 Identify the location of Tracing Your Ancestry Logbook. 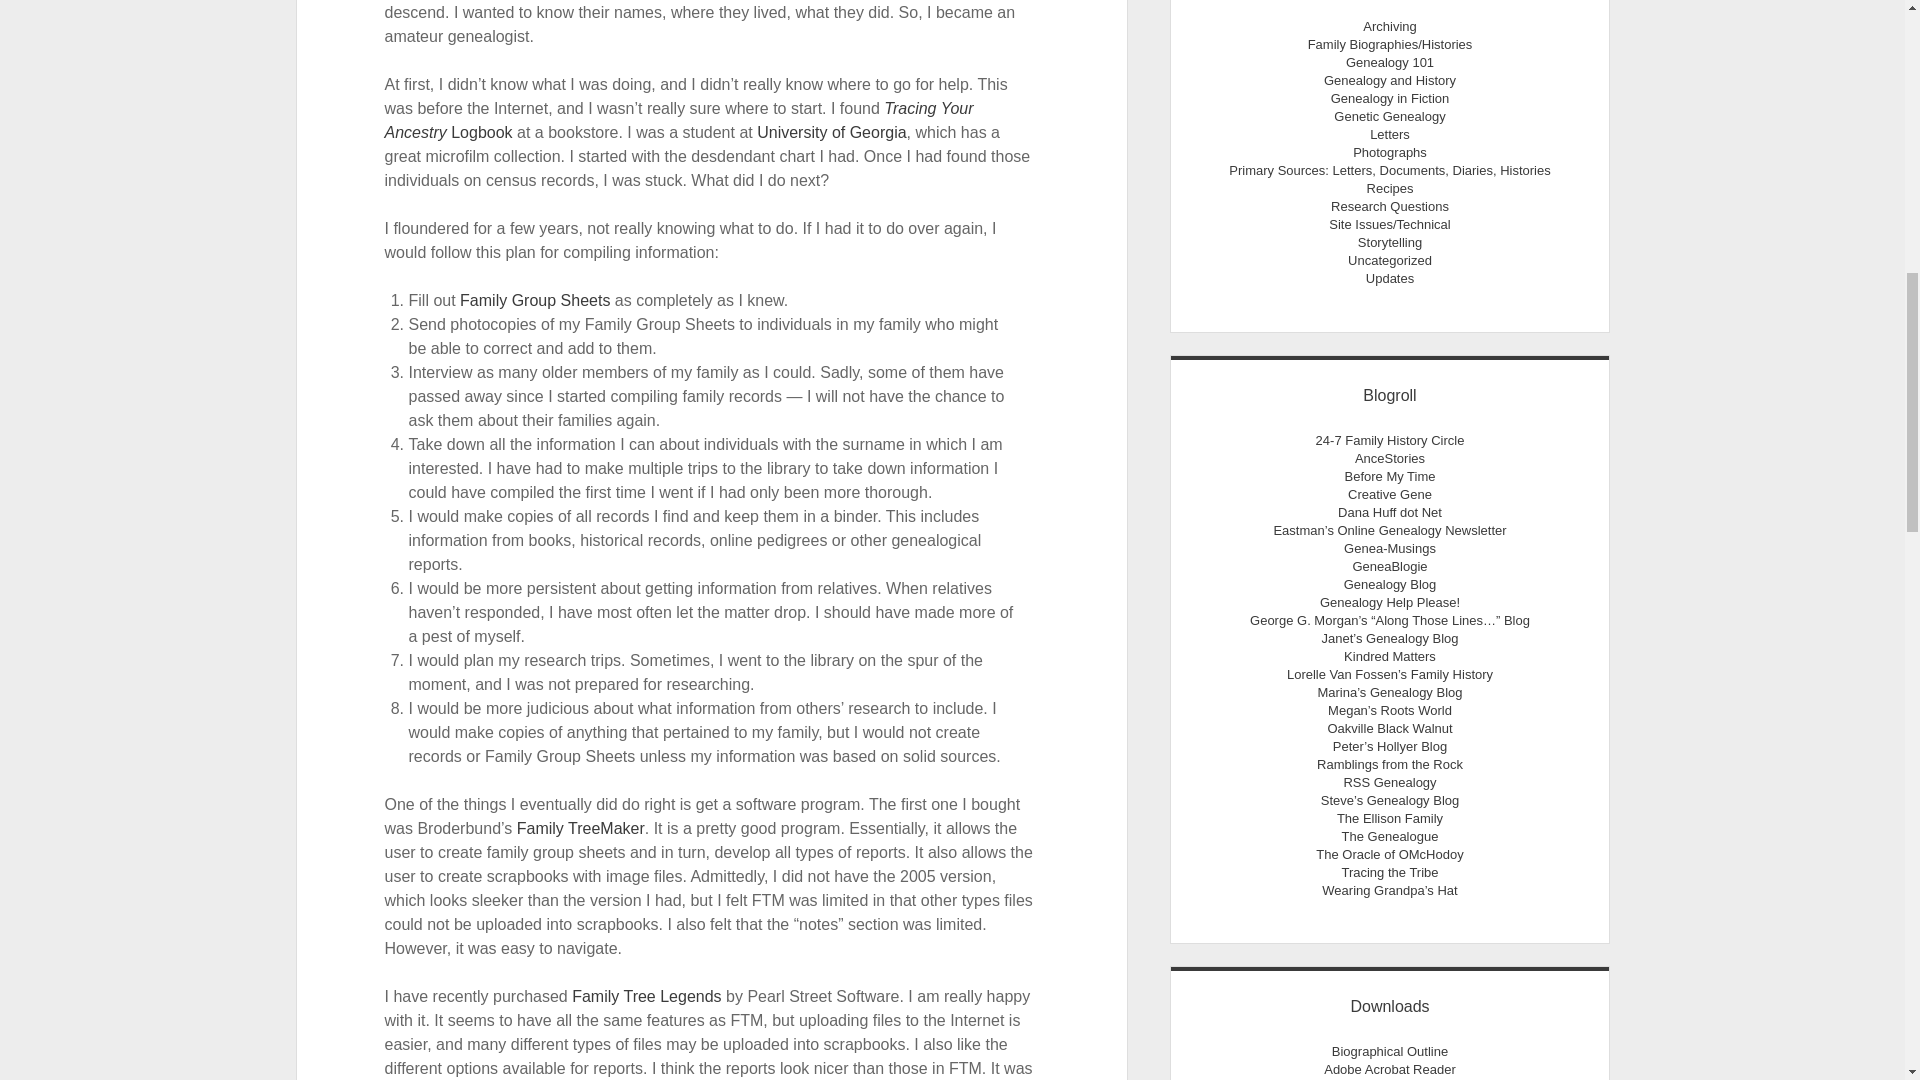
(679, 120).